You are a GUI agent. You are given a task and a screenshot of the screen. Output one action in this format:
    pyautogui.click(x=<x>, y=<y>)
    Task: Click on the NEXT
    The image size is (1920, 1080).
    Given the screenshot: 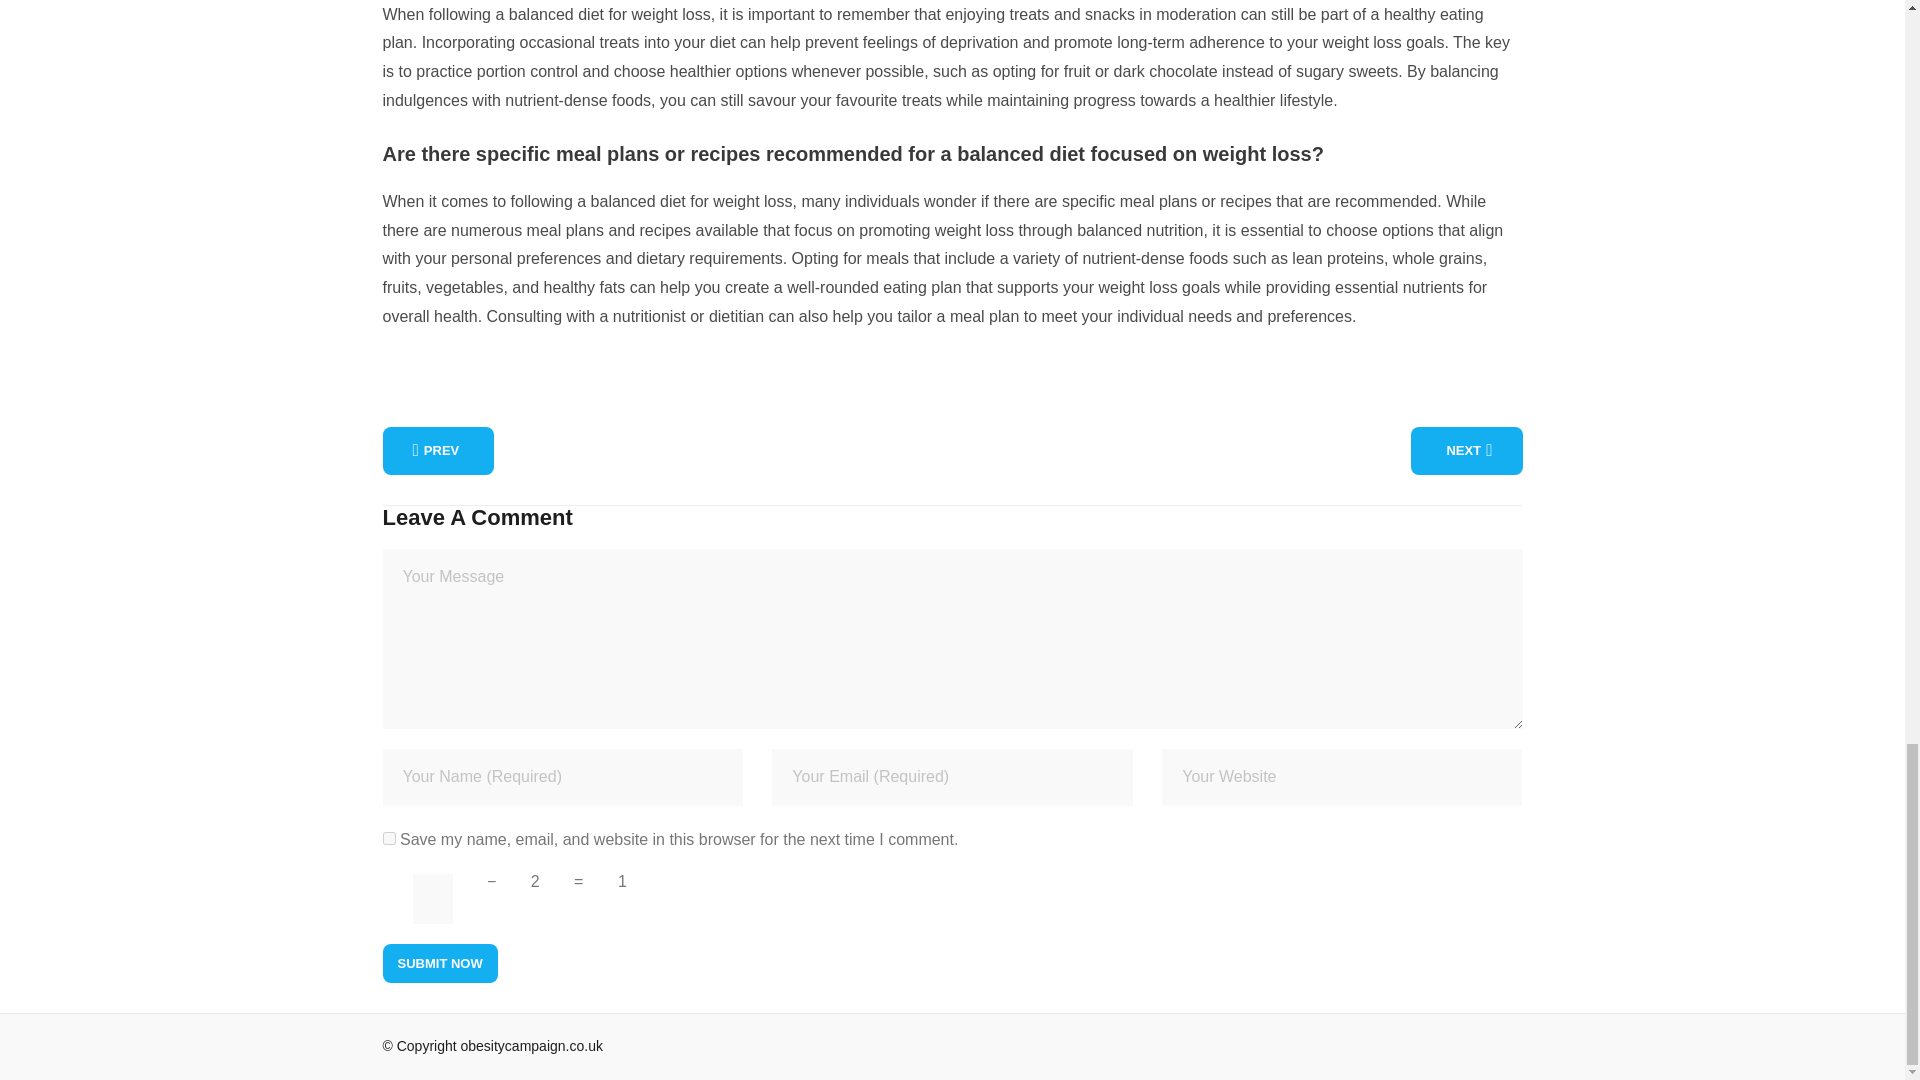 What is the action you would take?
    pyautogui.click(x=1466, y=450)
    